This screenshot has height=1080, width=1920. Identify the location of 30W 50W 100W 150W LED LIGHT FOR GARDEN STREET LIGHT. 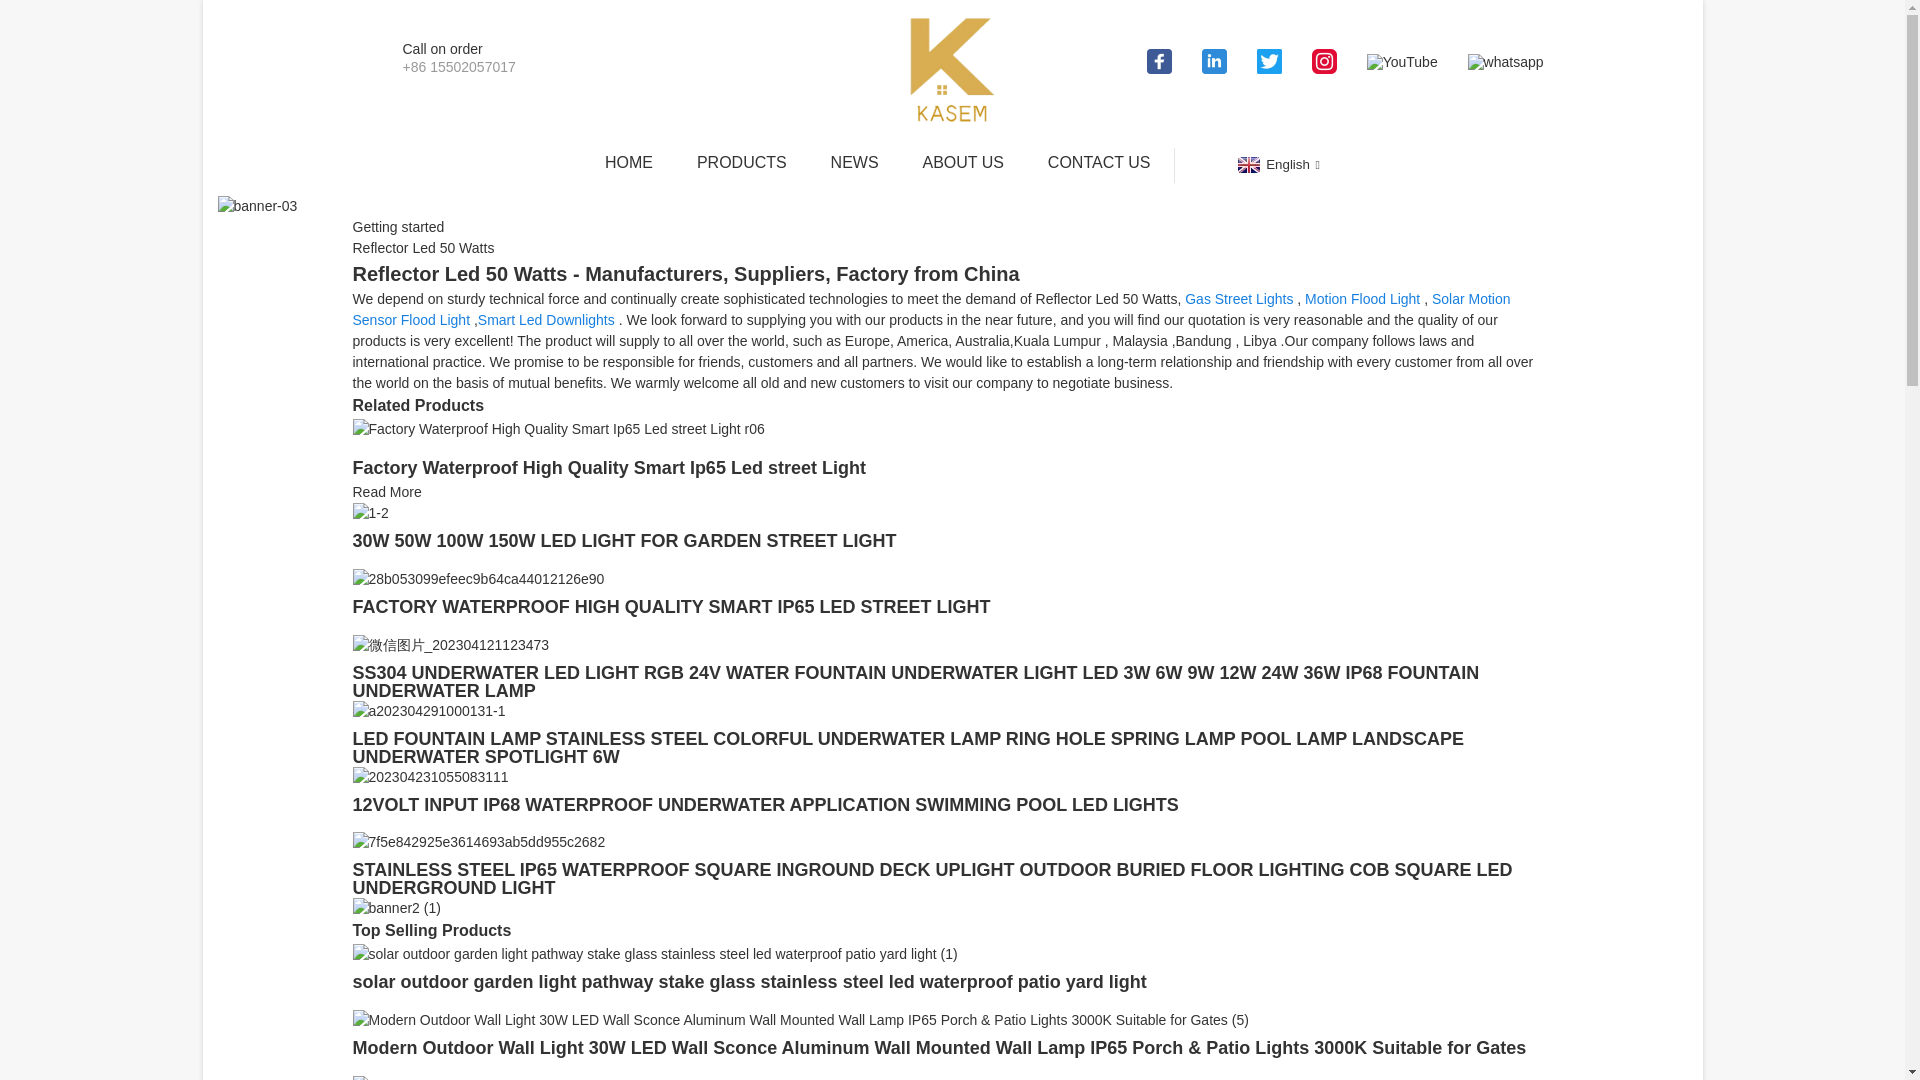
(624, 540).